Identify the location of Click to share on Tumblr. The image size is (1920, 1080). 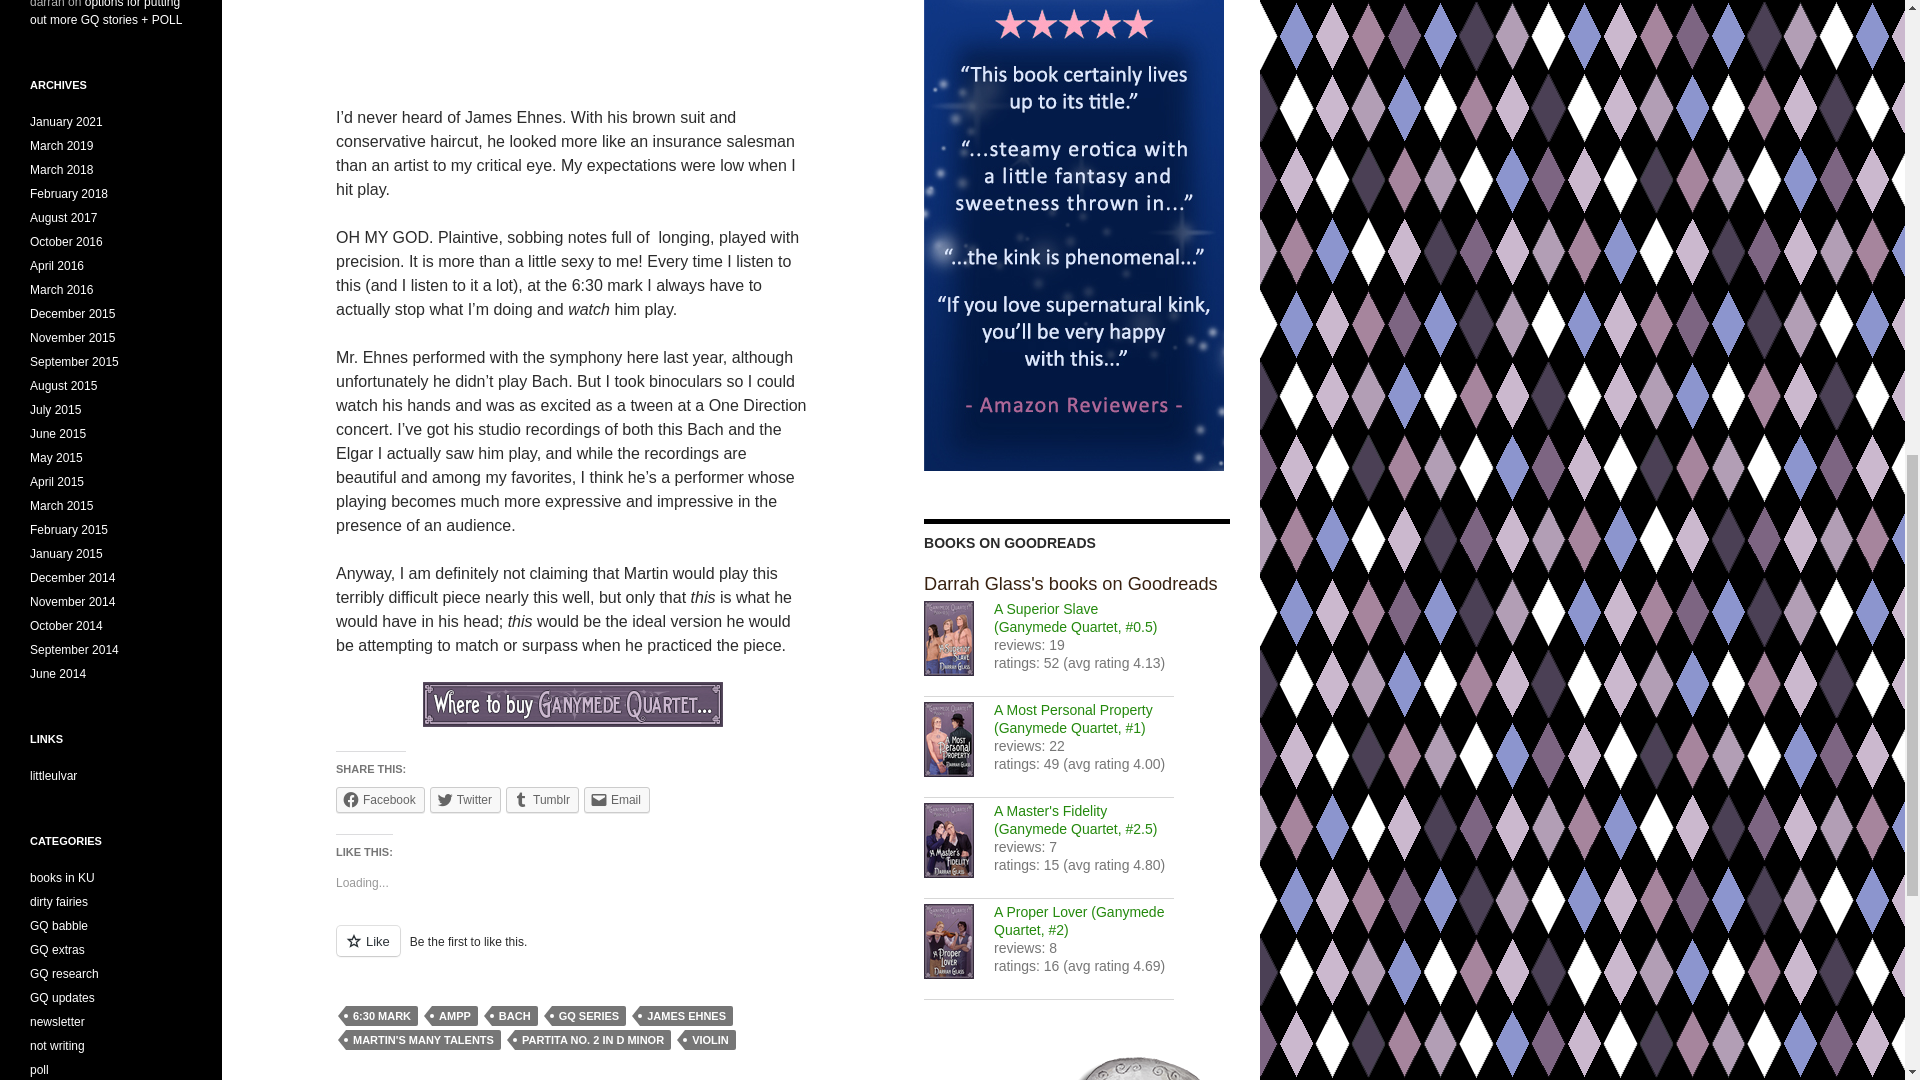
(542, 800).